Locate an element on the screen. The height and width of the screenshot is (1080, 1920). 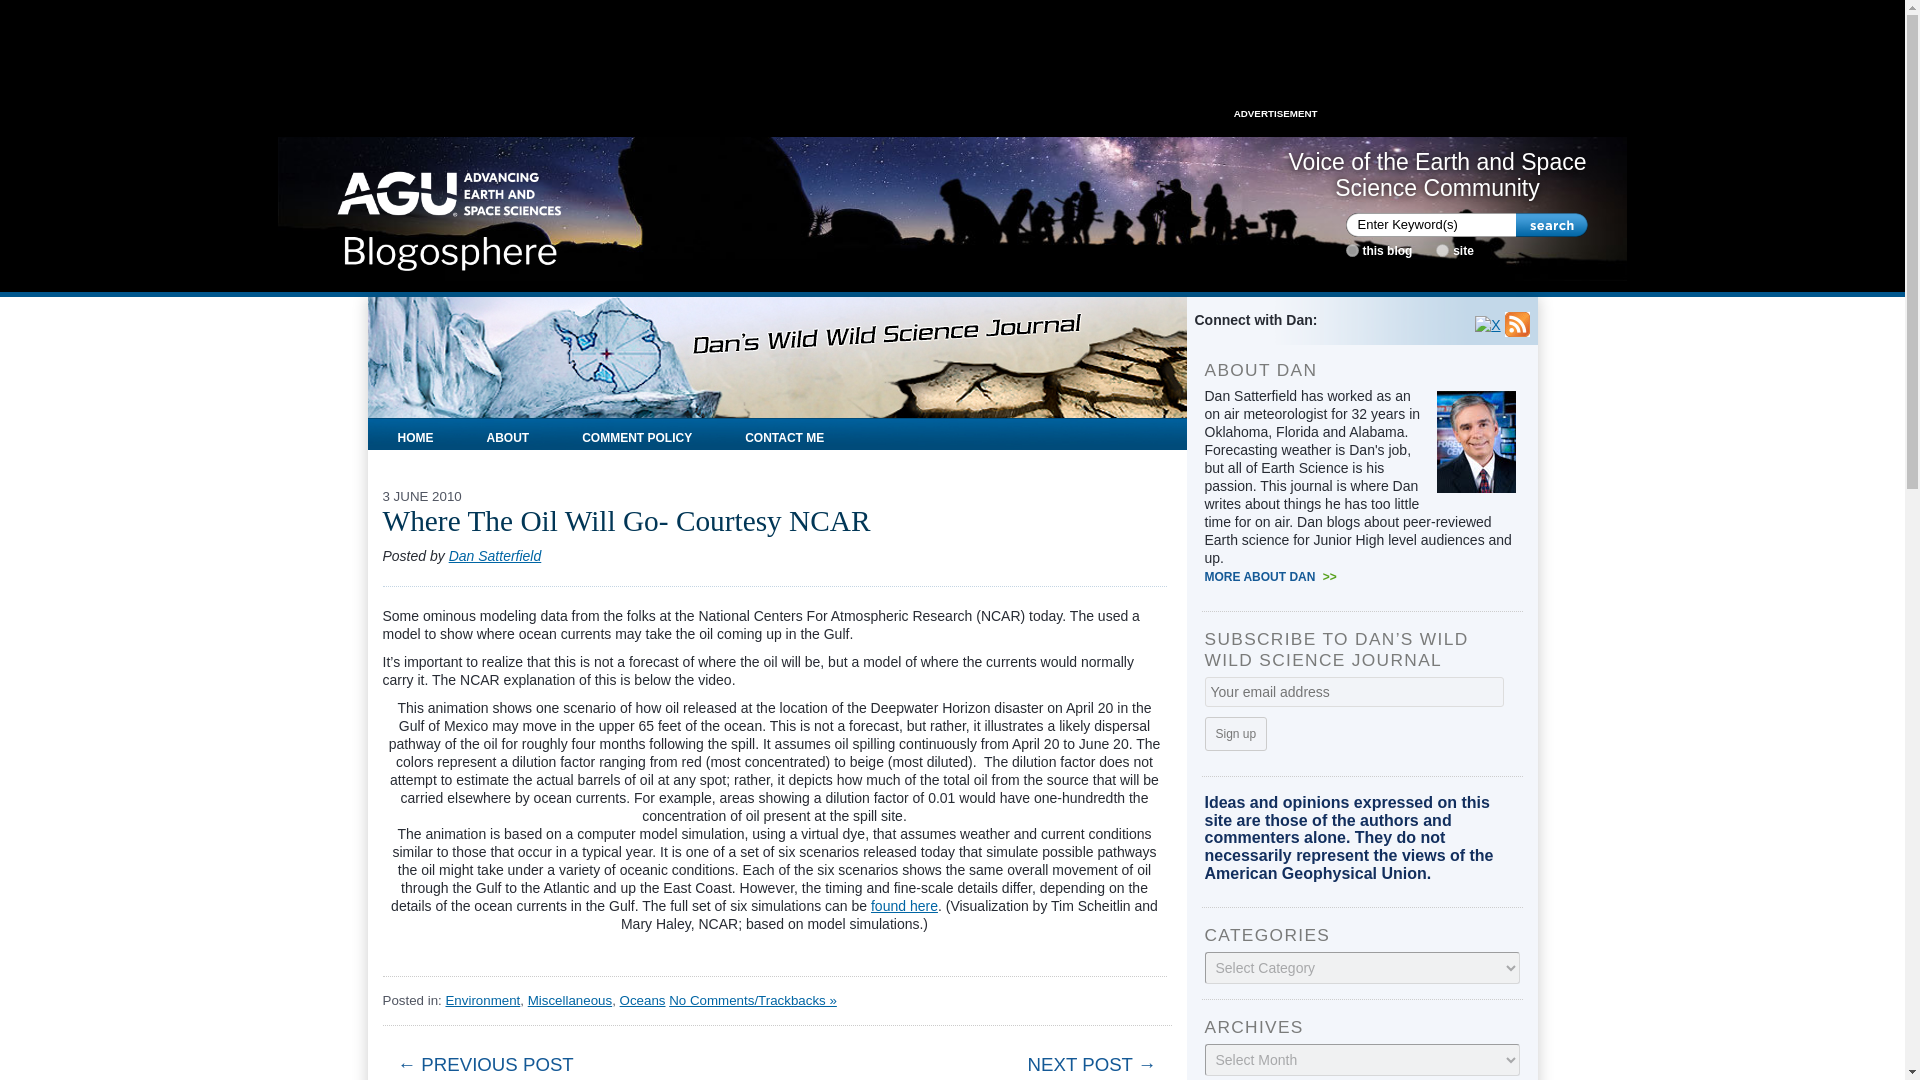
Sign up is located at coordinates (1235, 734).